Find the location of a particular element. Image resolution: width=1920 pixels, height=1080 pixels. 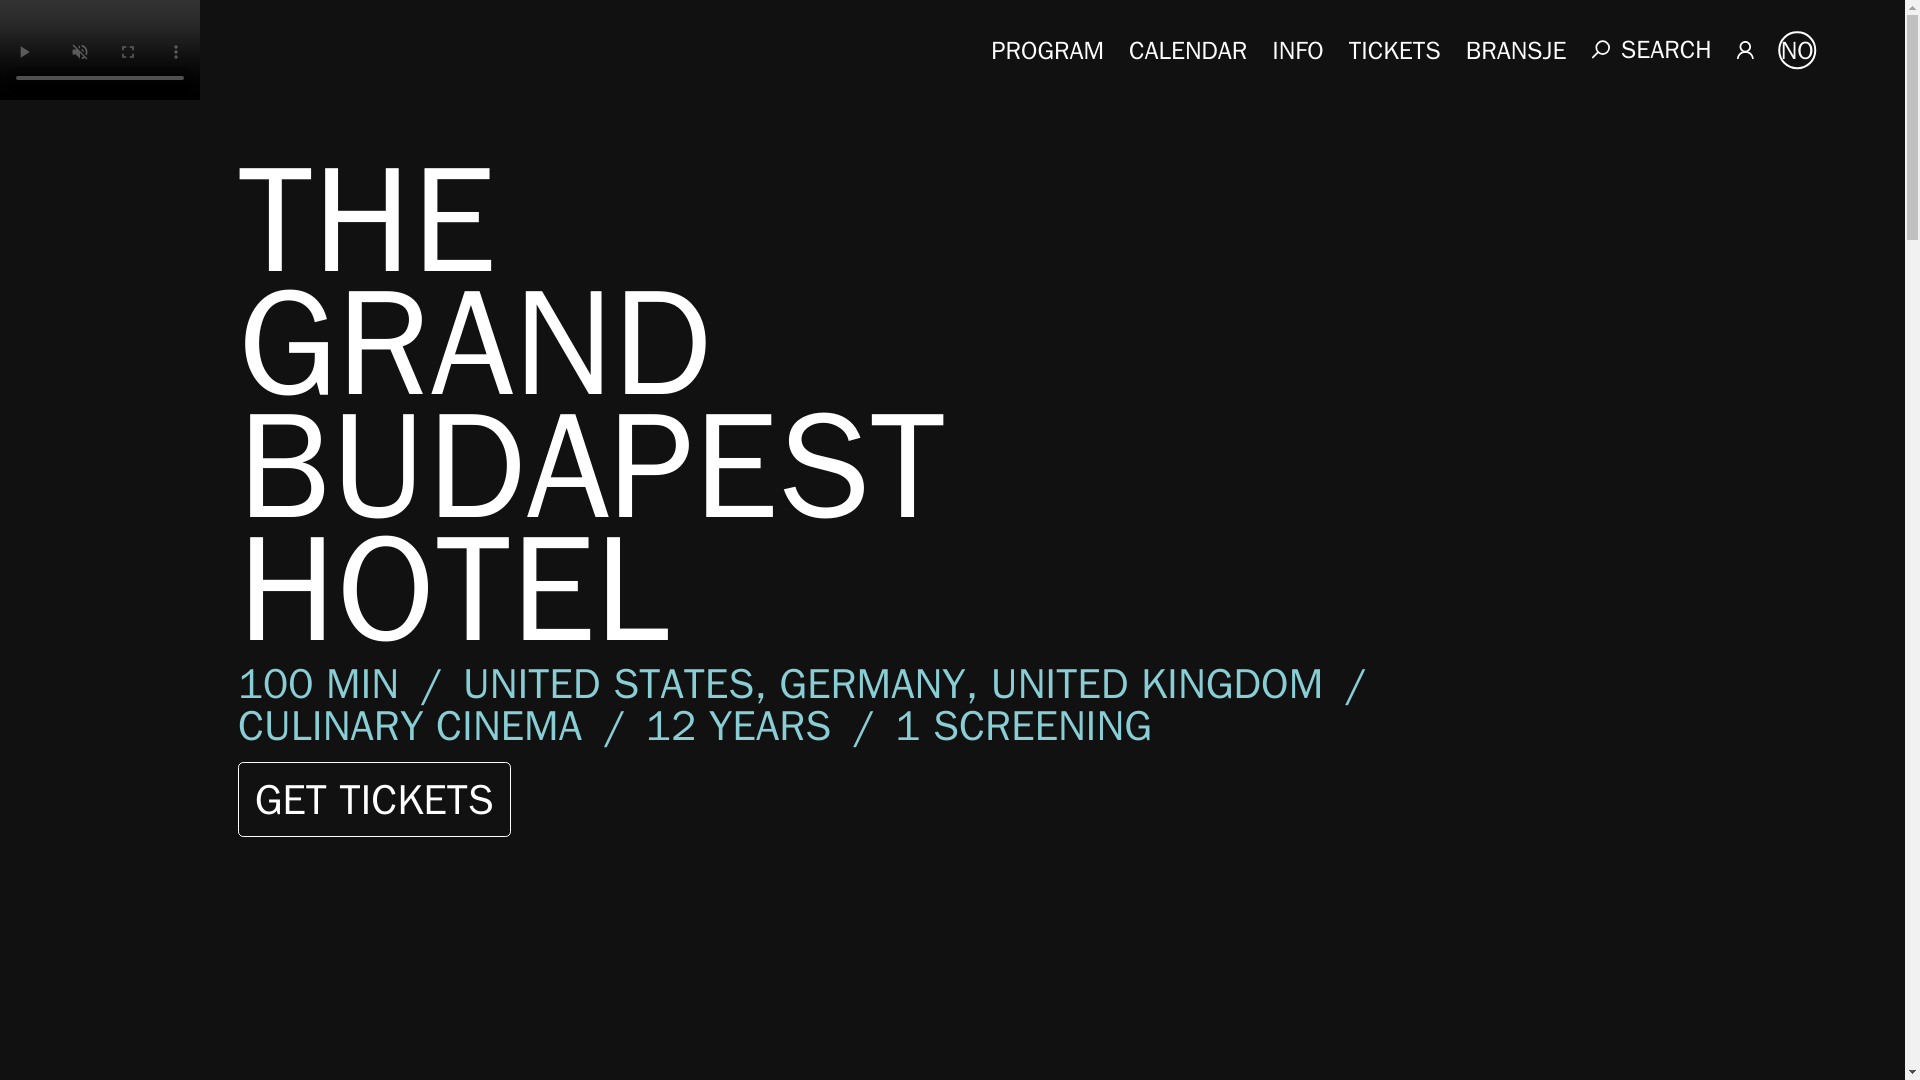

GET TICKETS is located at coordinates (374, 800).